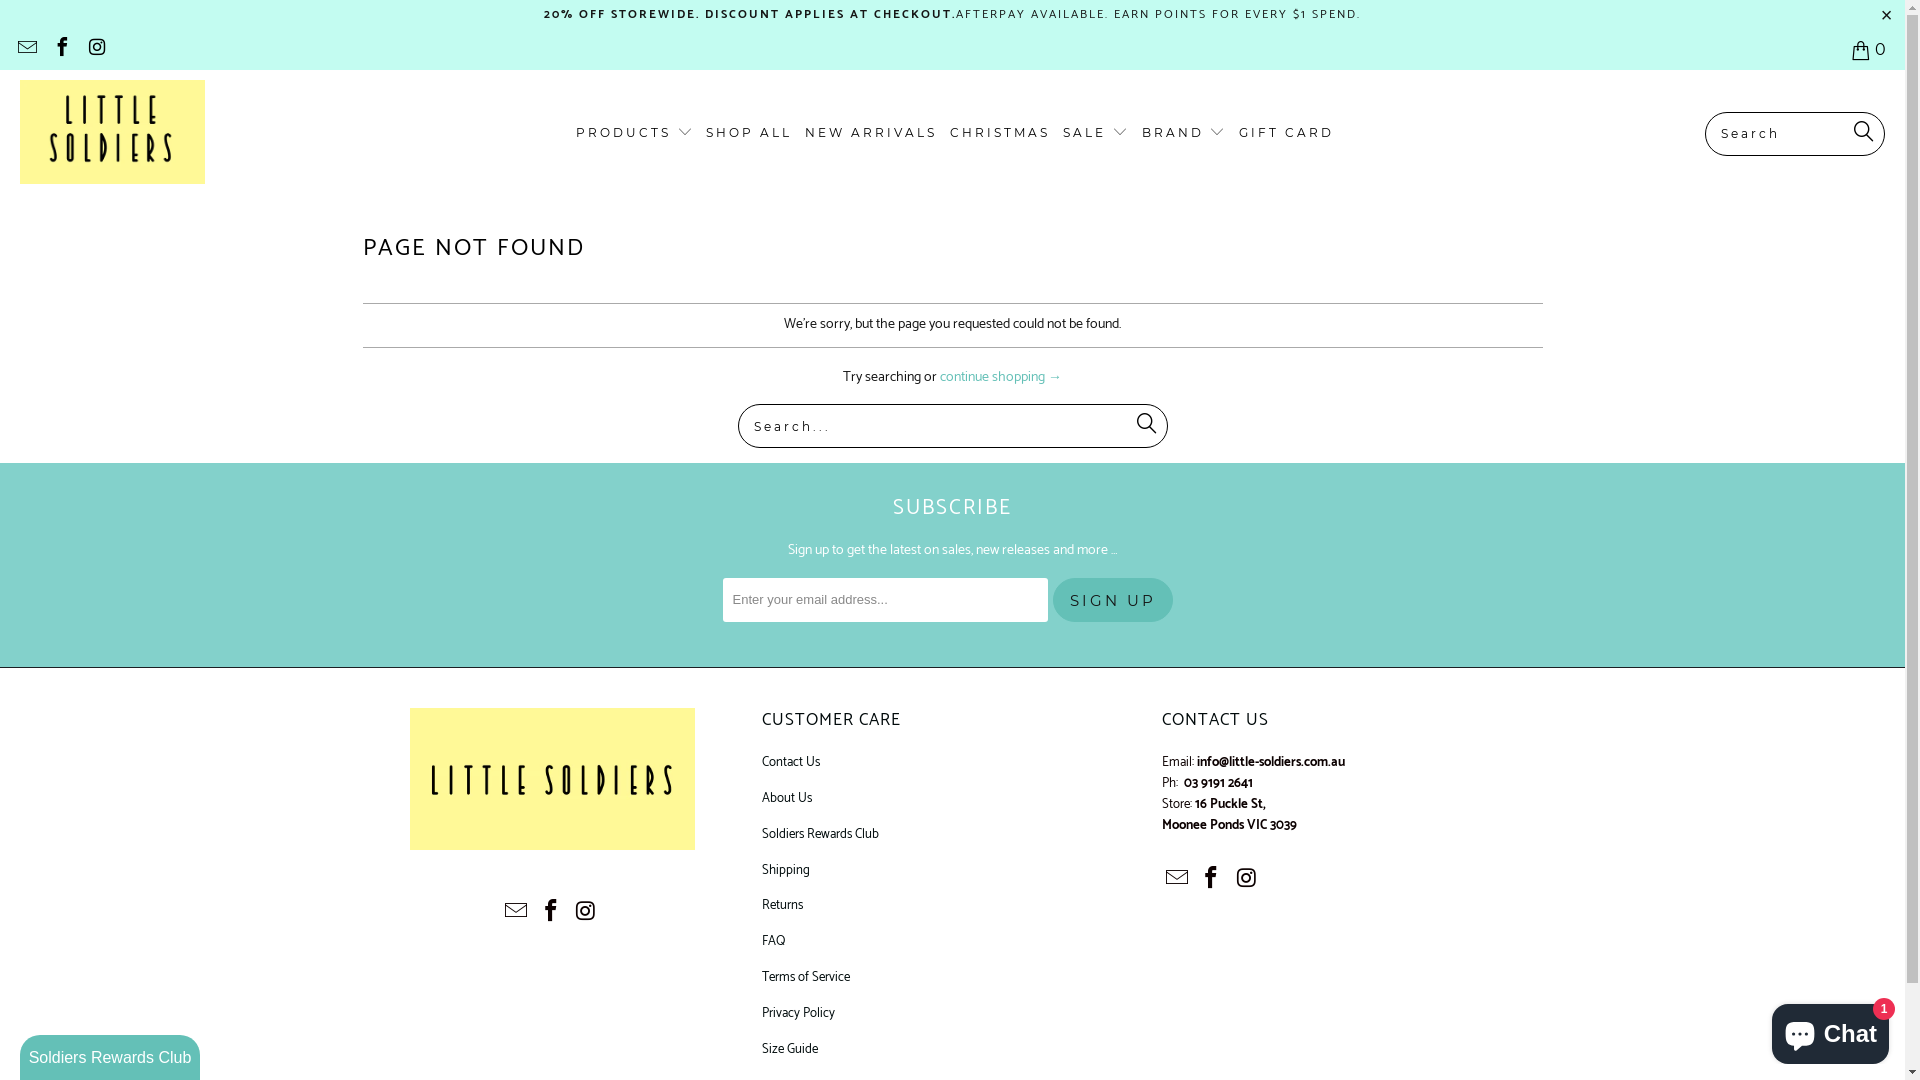 The image size is (1920, 1080). What do you see at coordinates (806, 978) in the screenshot?
I see `Terms of Service` at bounding box center [806, 978].